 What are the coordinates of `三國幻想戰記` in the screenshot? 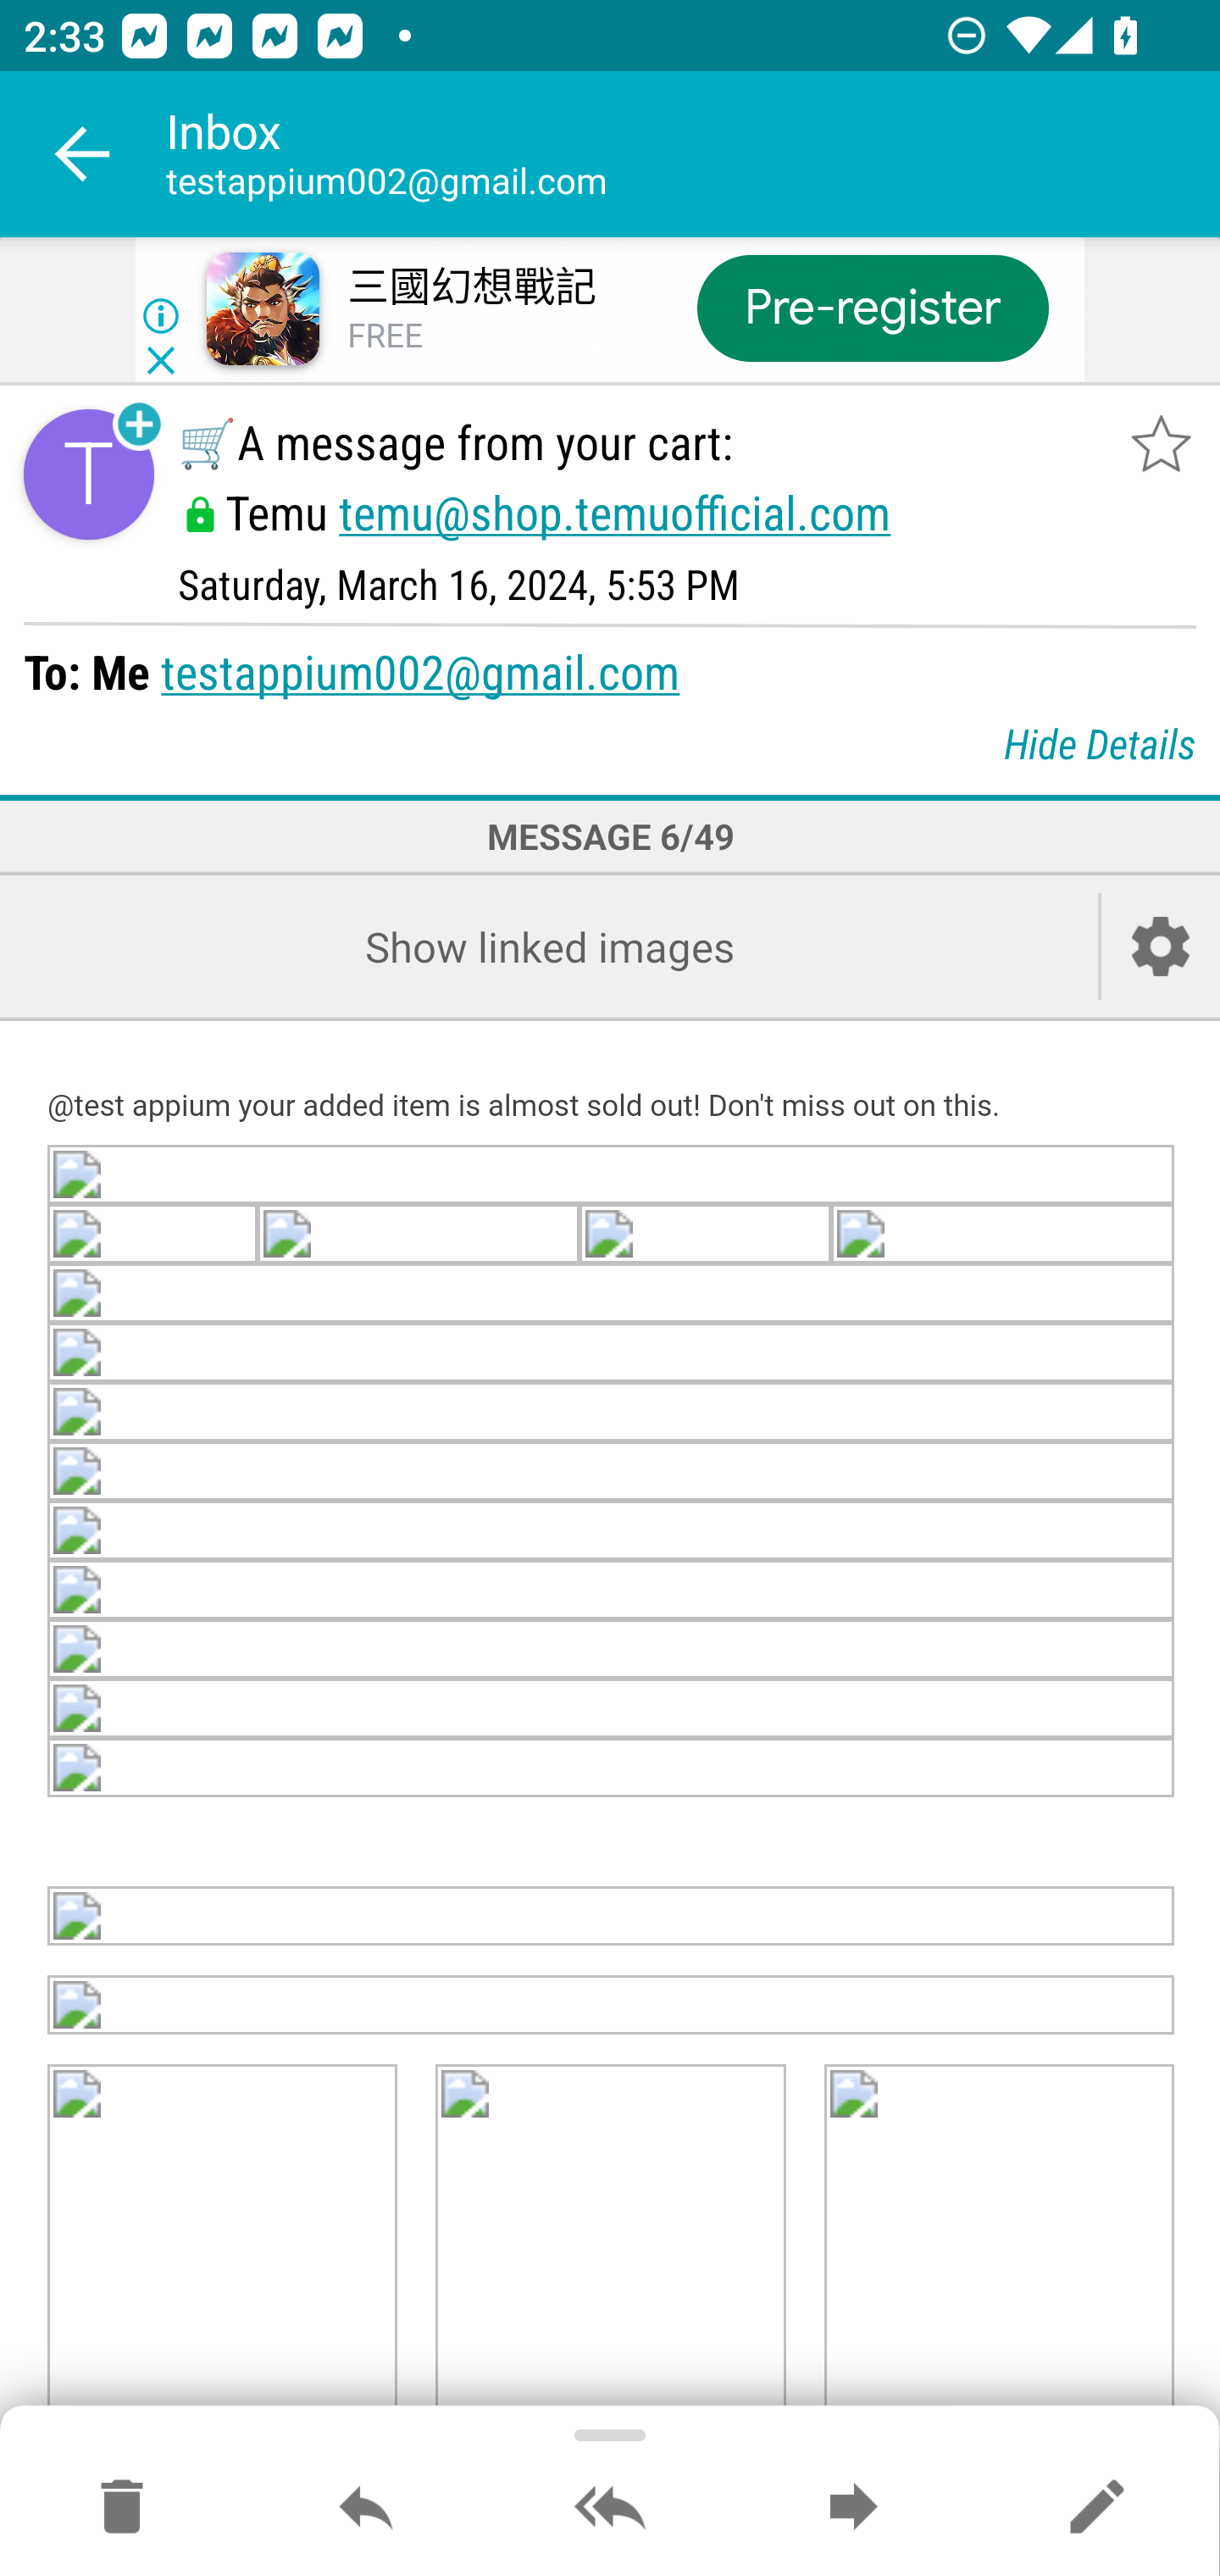 It's located at (471, 288).